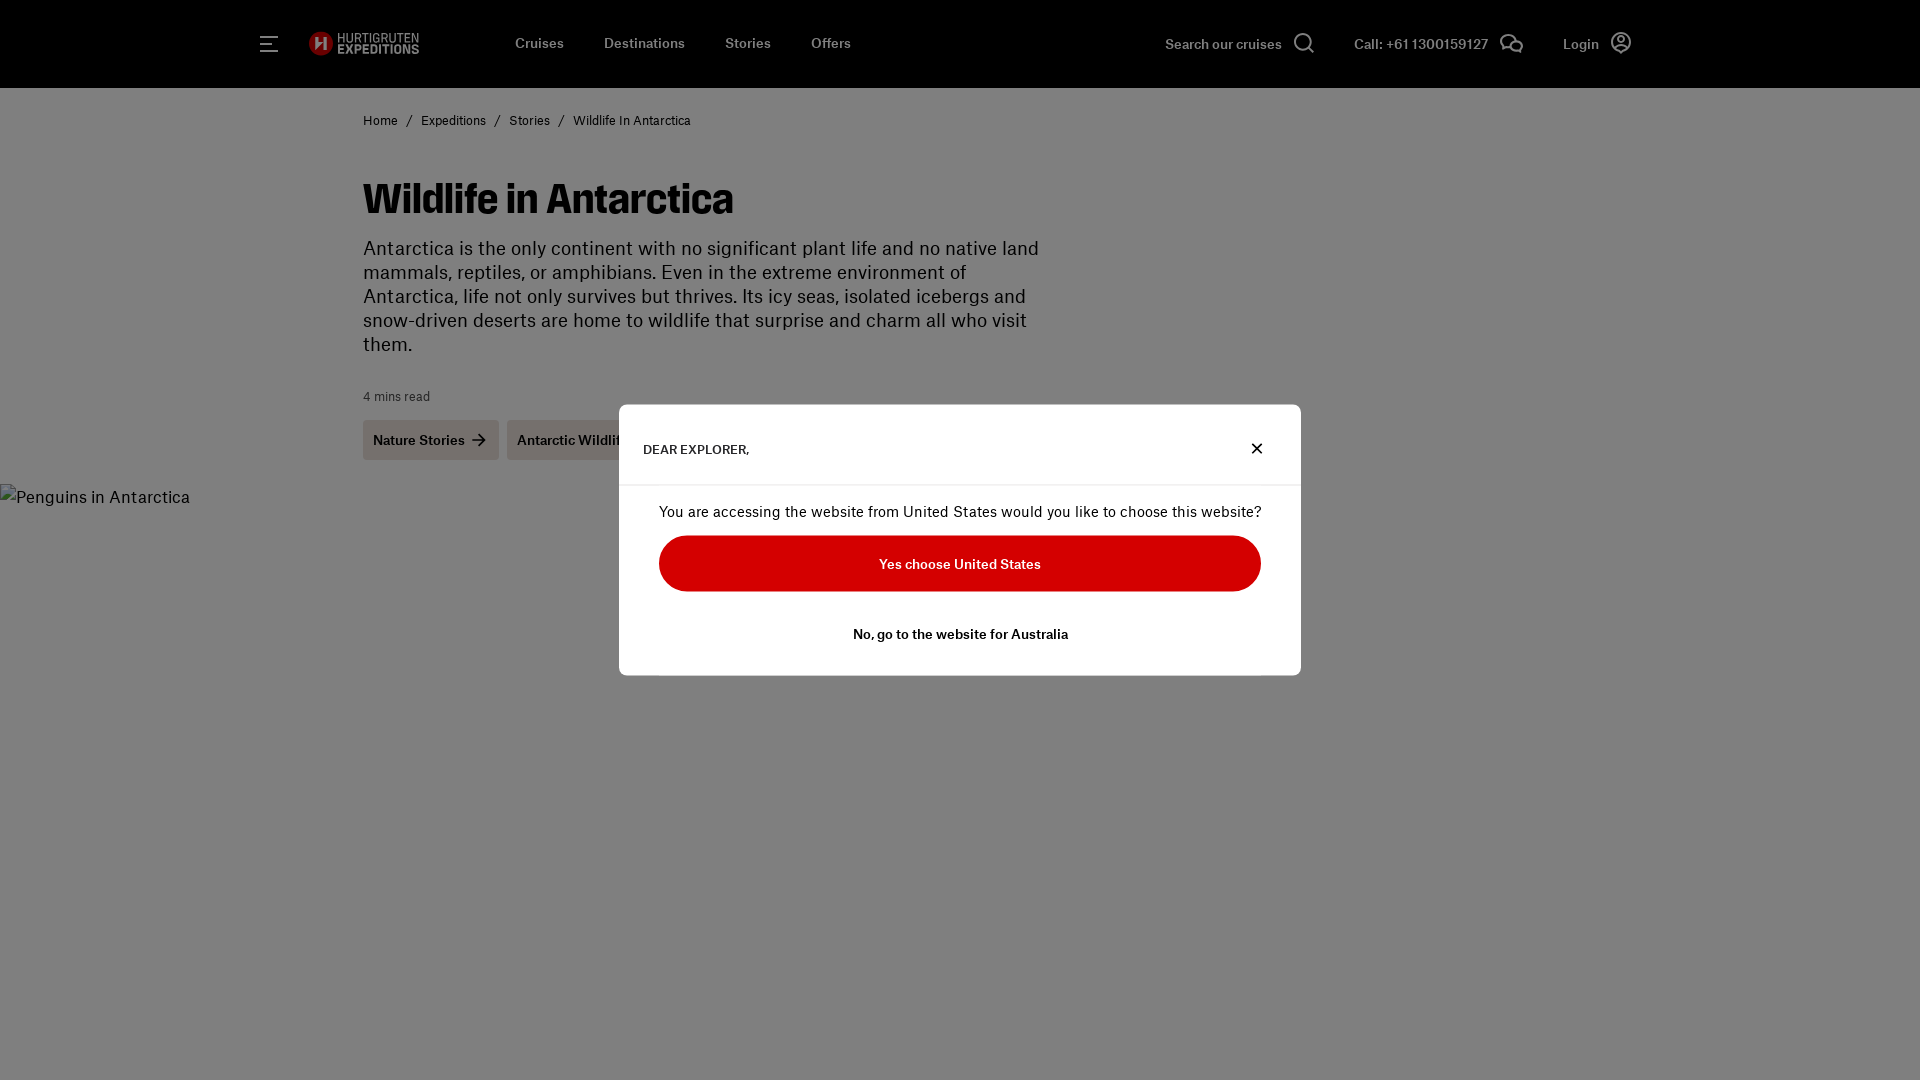 This screenshot has width=1920, height=1080. What do you see at coordinates (960, 634) in the screenshot?
I see `No, go to the website for Australia` at bounding box center [960, 634].